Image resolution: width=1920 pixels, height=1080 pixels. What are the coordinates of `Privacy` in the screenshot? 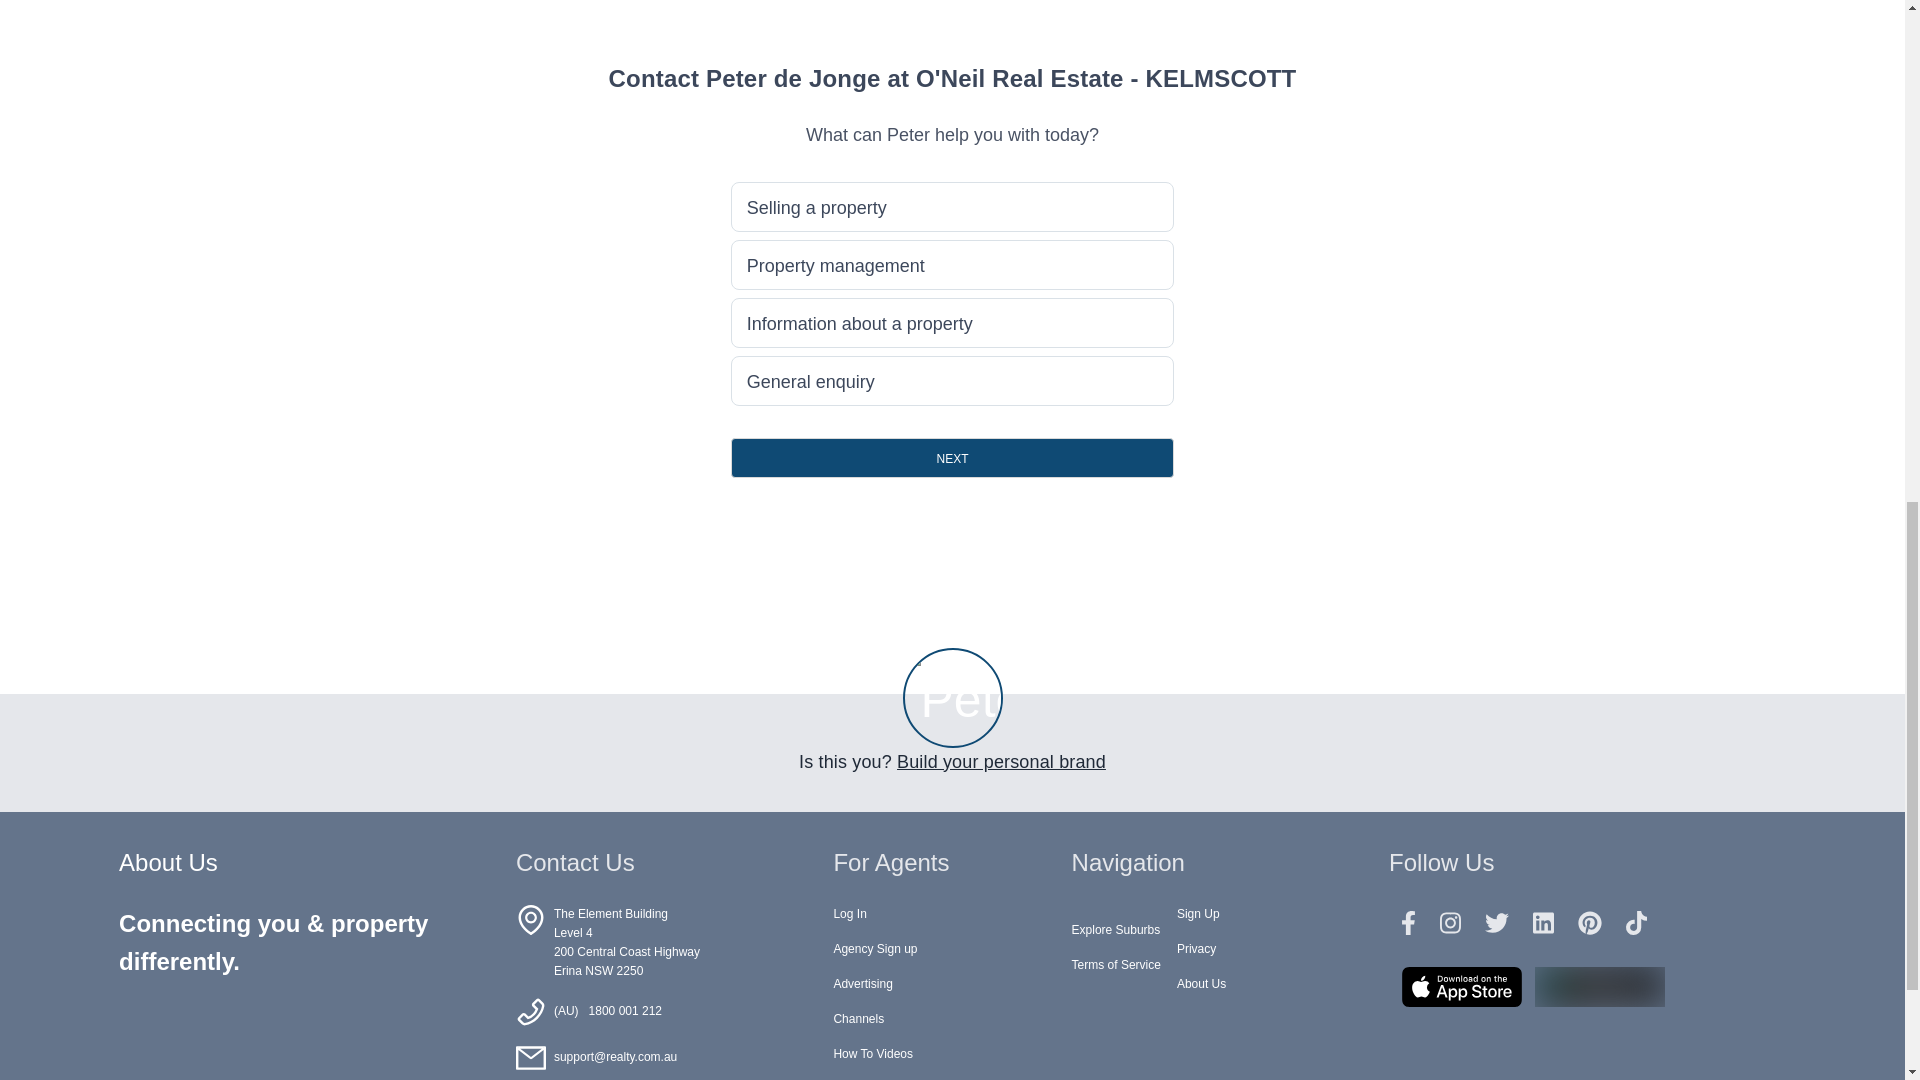 It's located at (1196, 948).